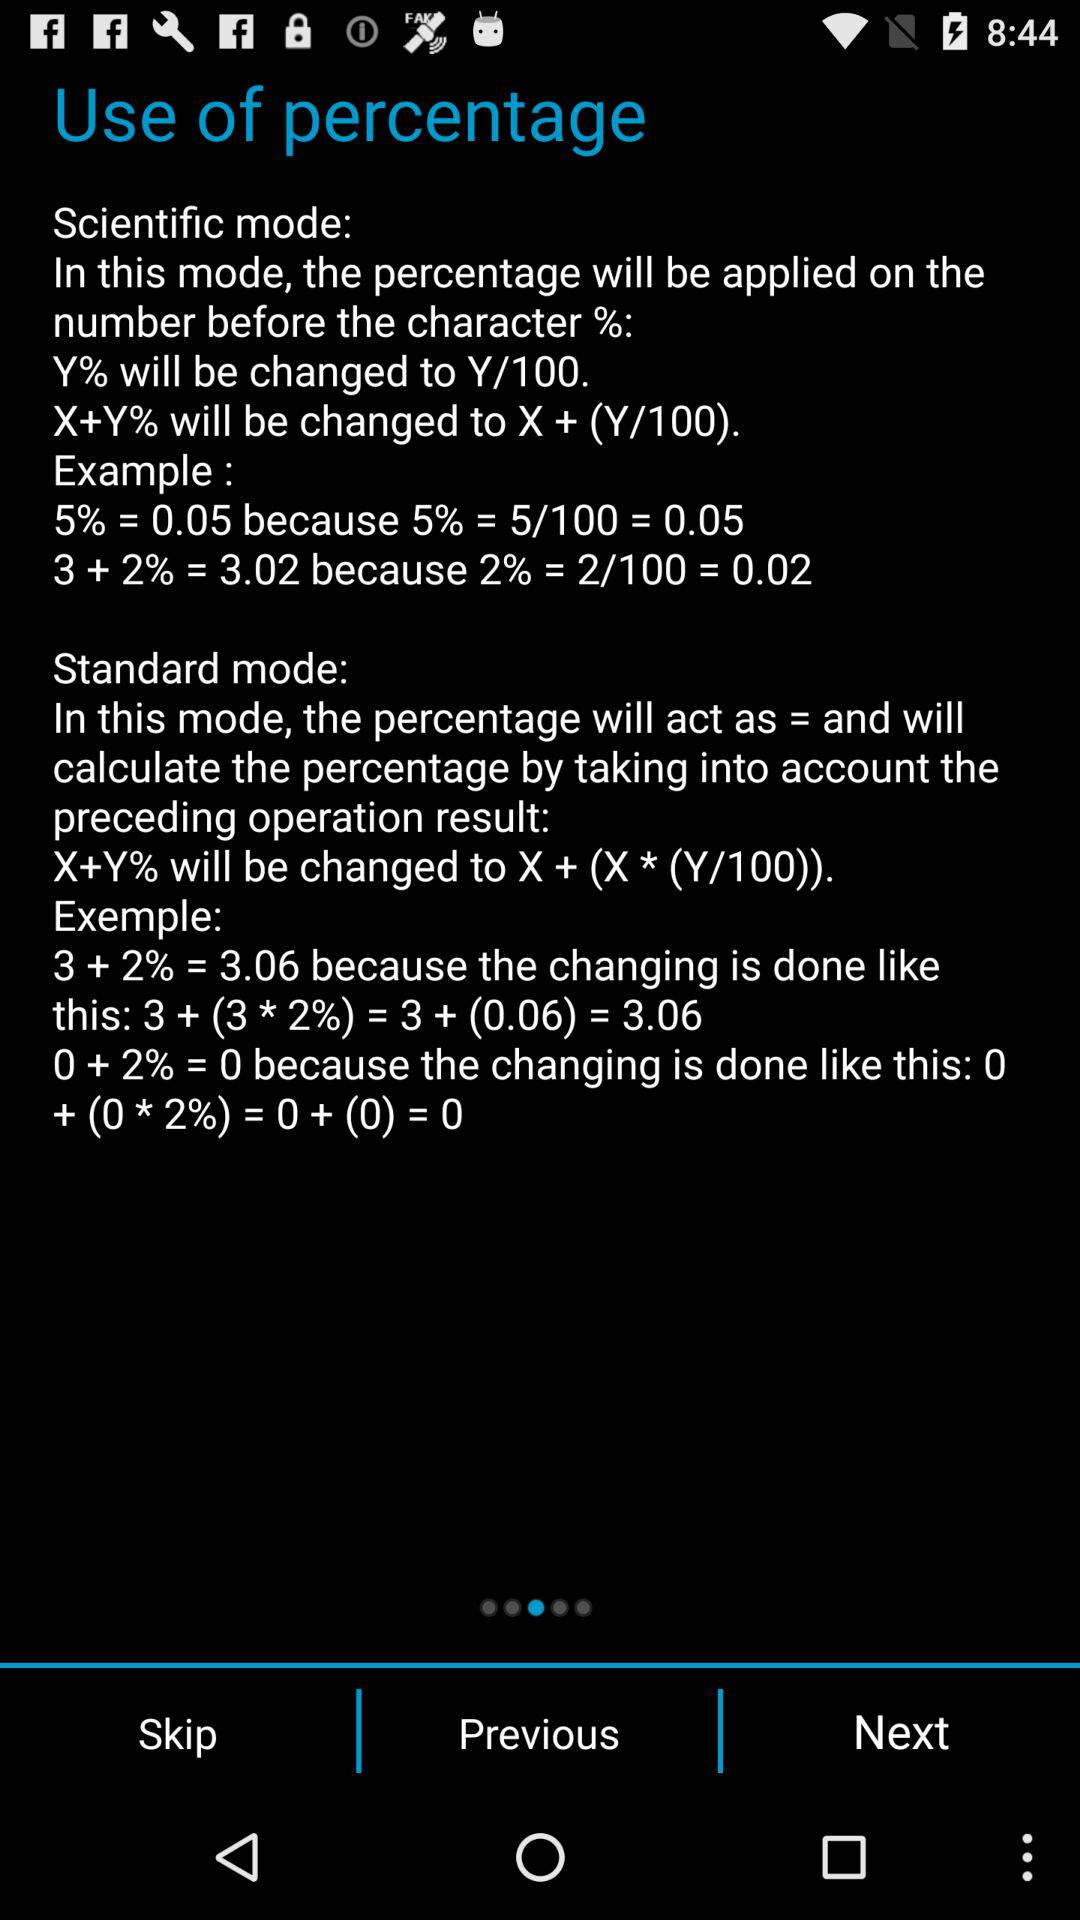  What do you see at coordinates (178, 1731) in the screenshot?
I see `turn off the skip item` at bounding box center [178, 1731].